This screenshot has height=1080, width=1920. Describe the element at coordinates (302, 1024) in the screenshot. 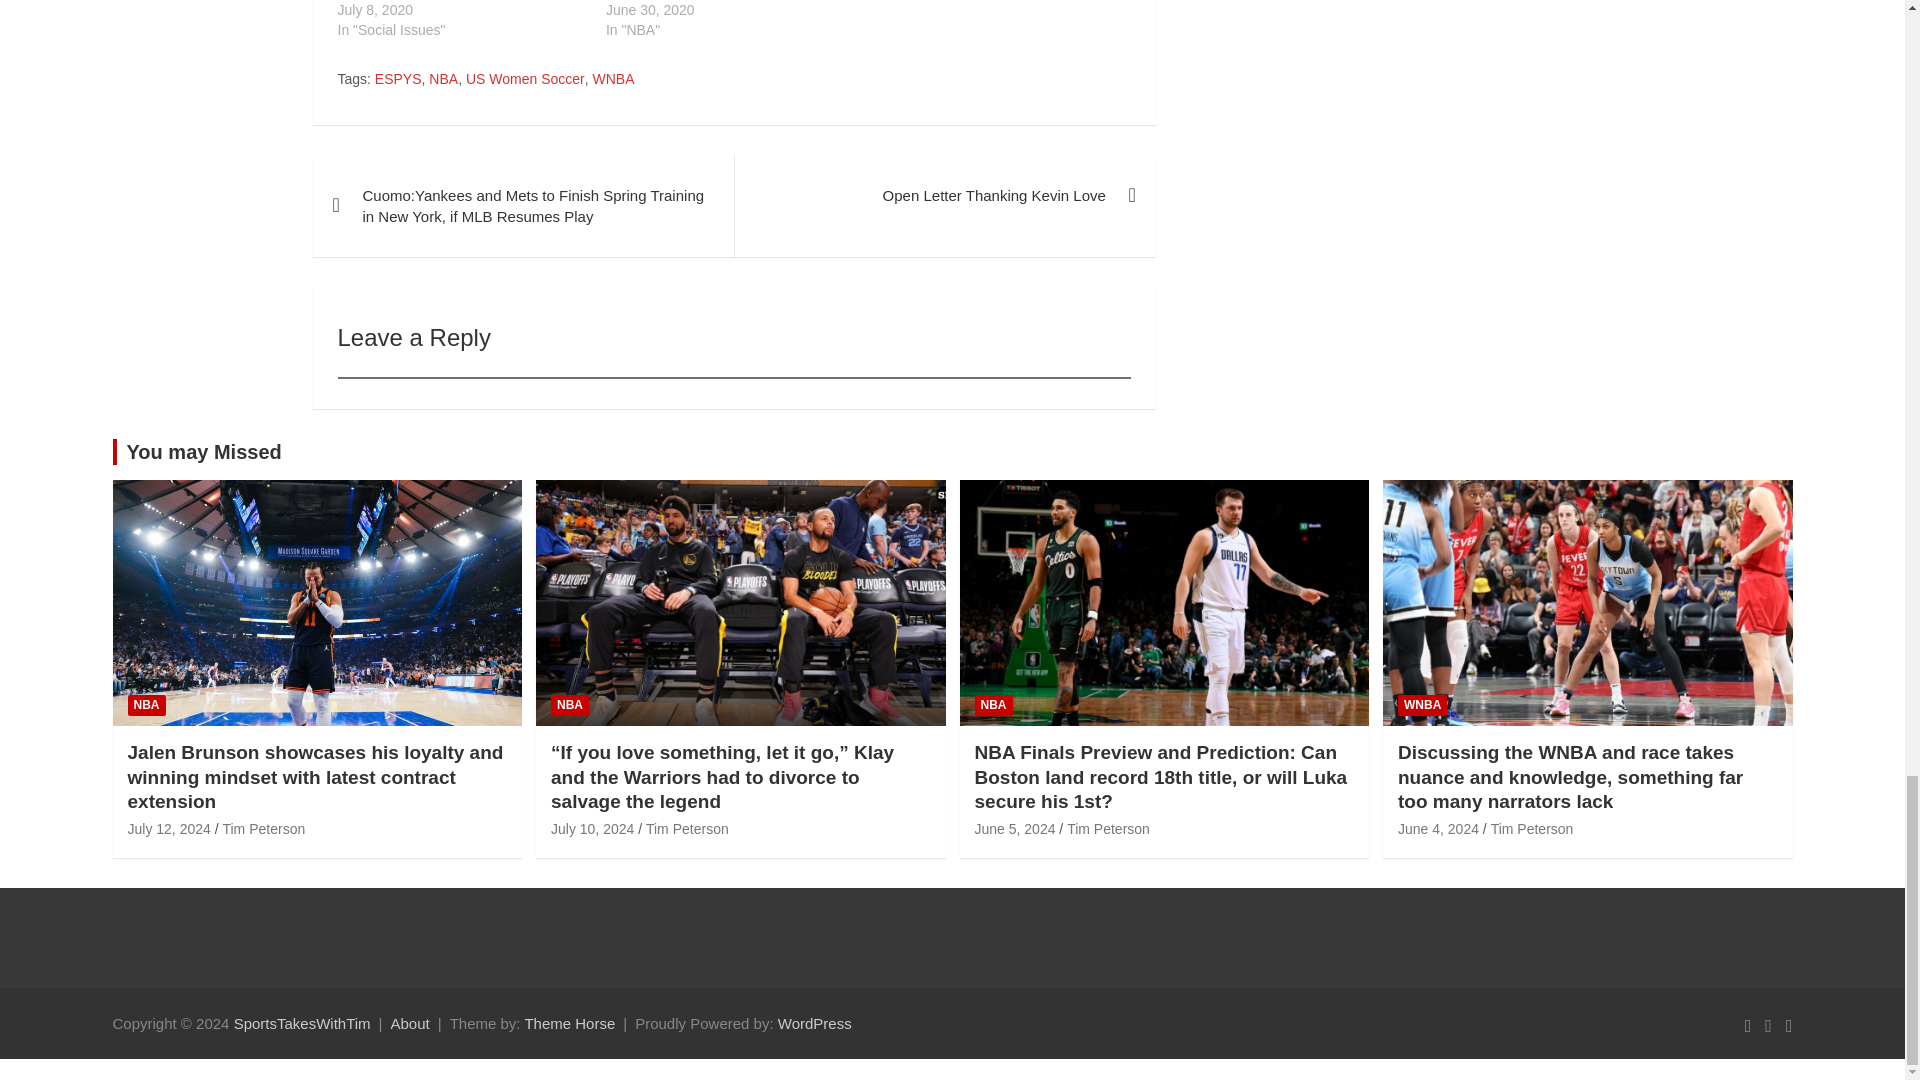

I see `SportsTakesWithTim` at that location.